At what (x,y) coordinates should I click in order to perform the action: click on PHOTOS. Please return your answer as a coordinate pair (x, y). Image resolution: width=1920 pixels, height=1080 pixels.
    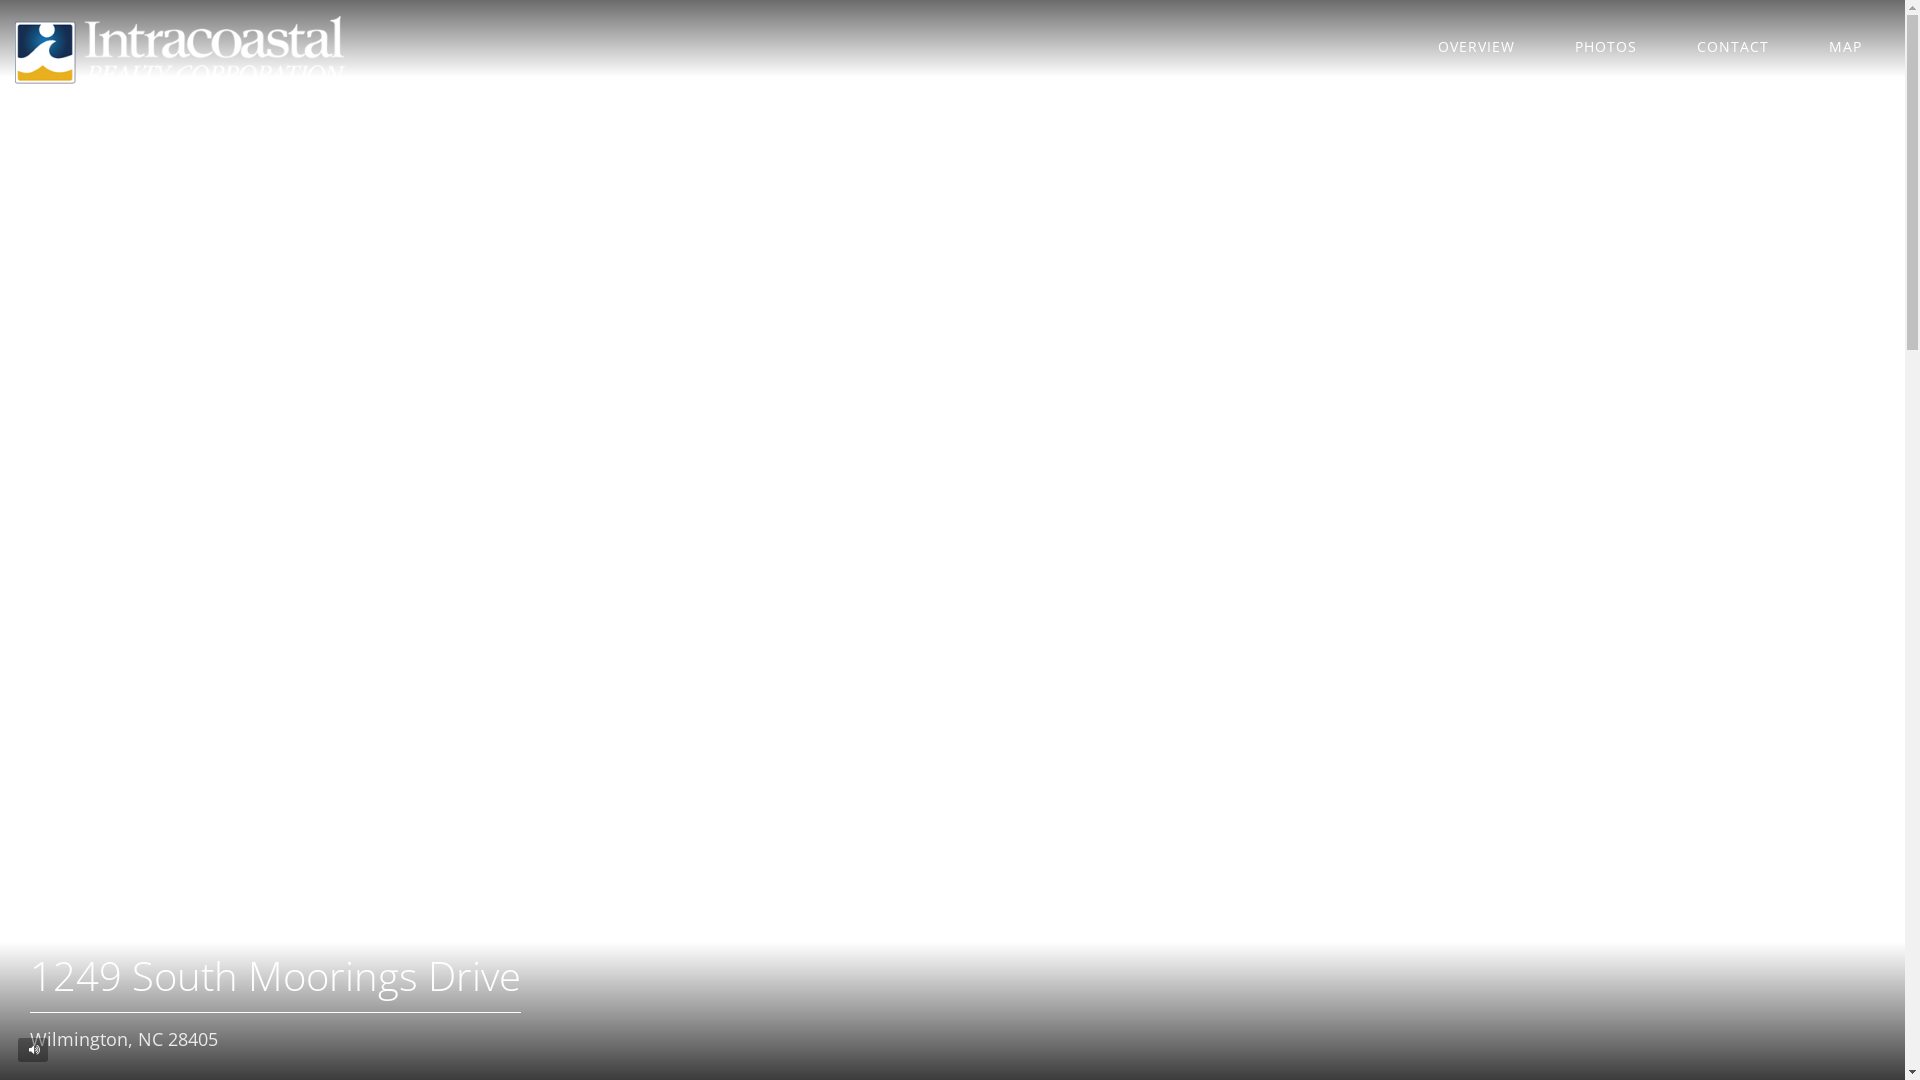
    Looking at the image, I should click on (1606, 46).